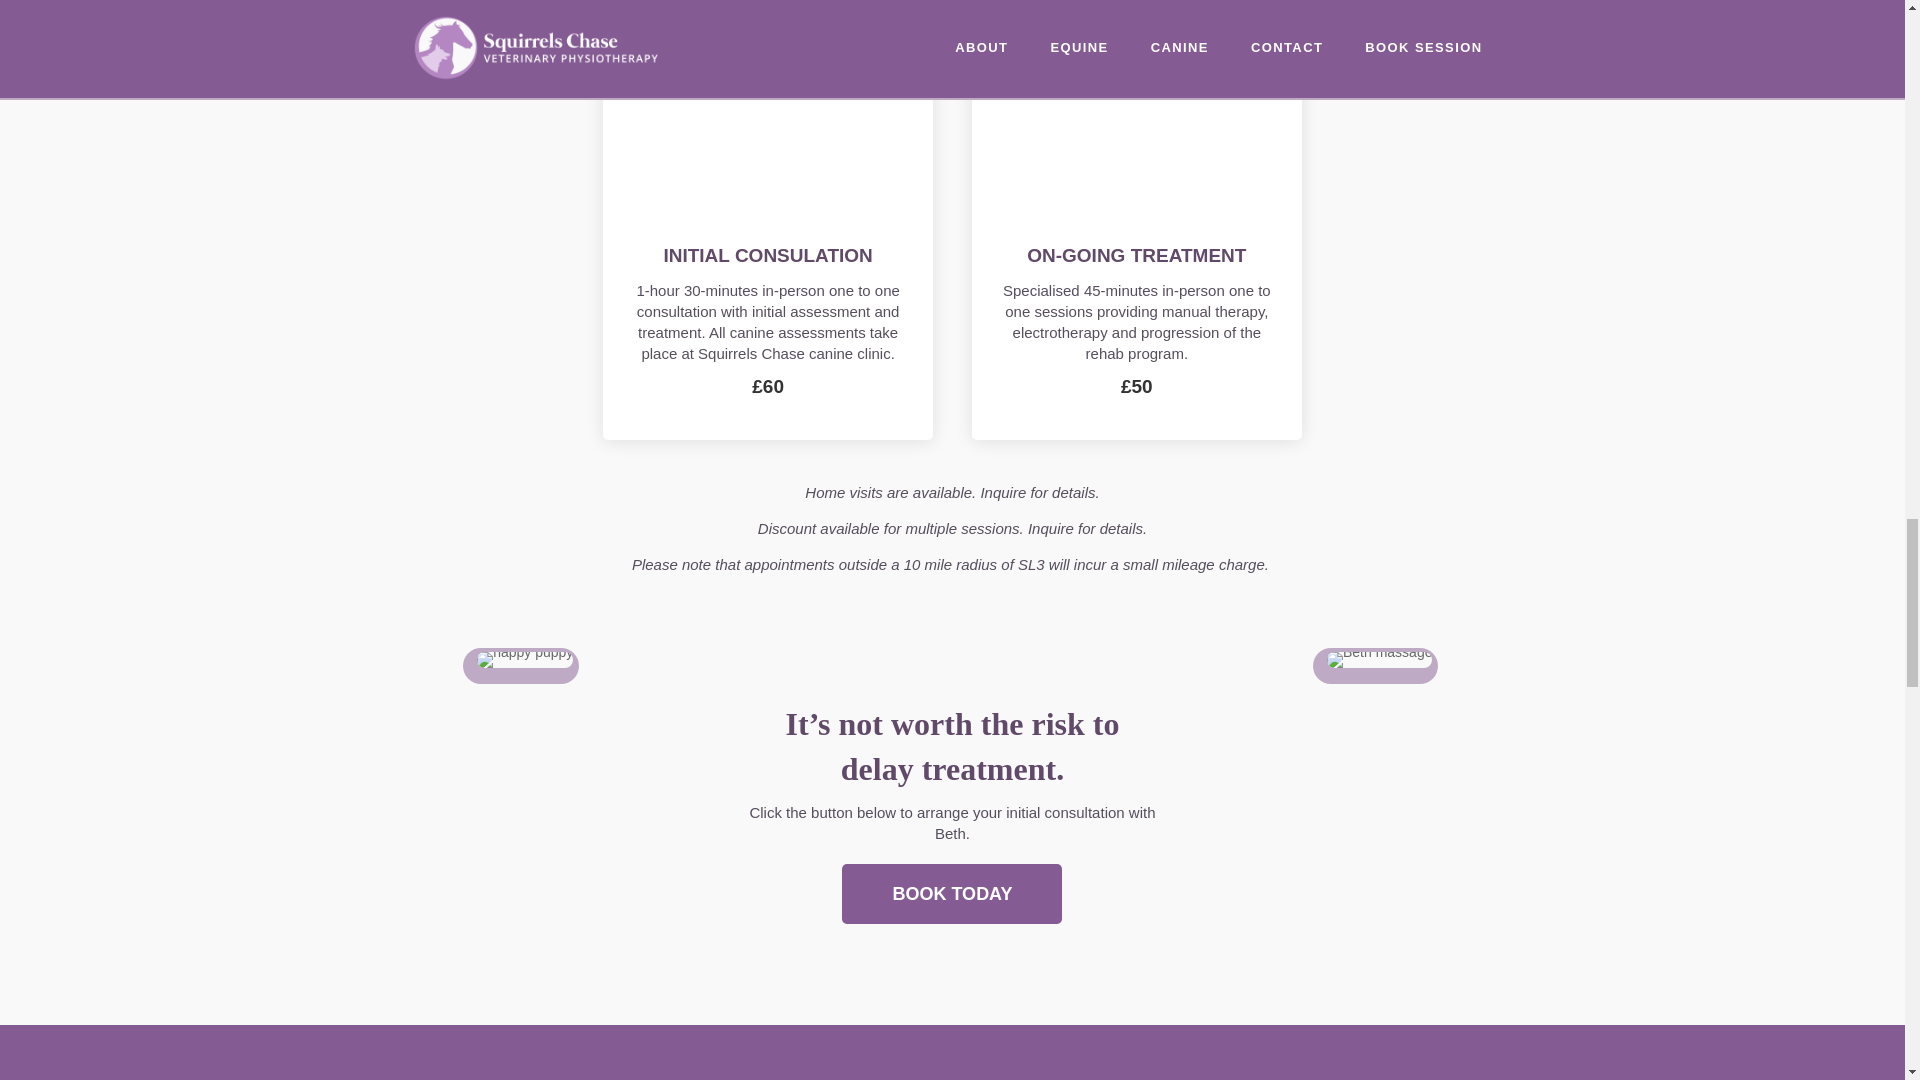 The width and height of the screenshot is (1920, 1080). What do you see at coordinates (524, 660) in the screenshot?
I see `beth mango` at bounding box center [524, 660].